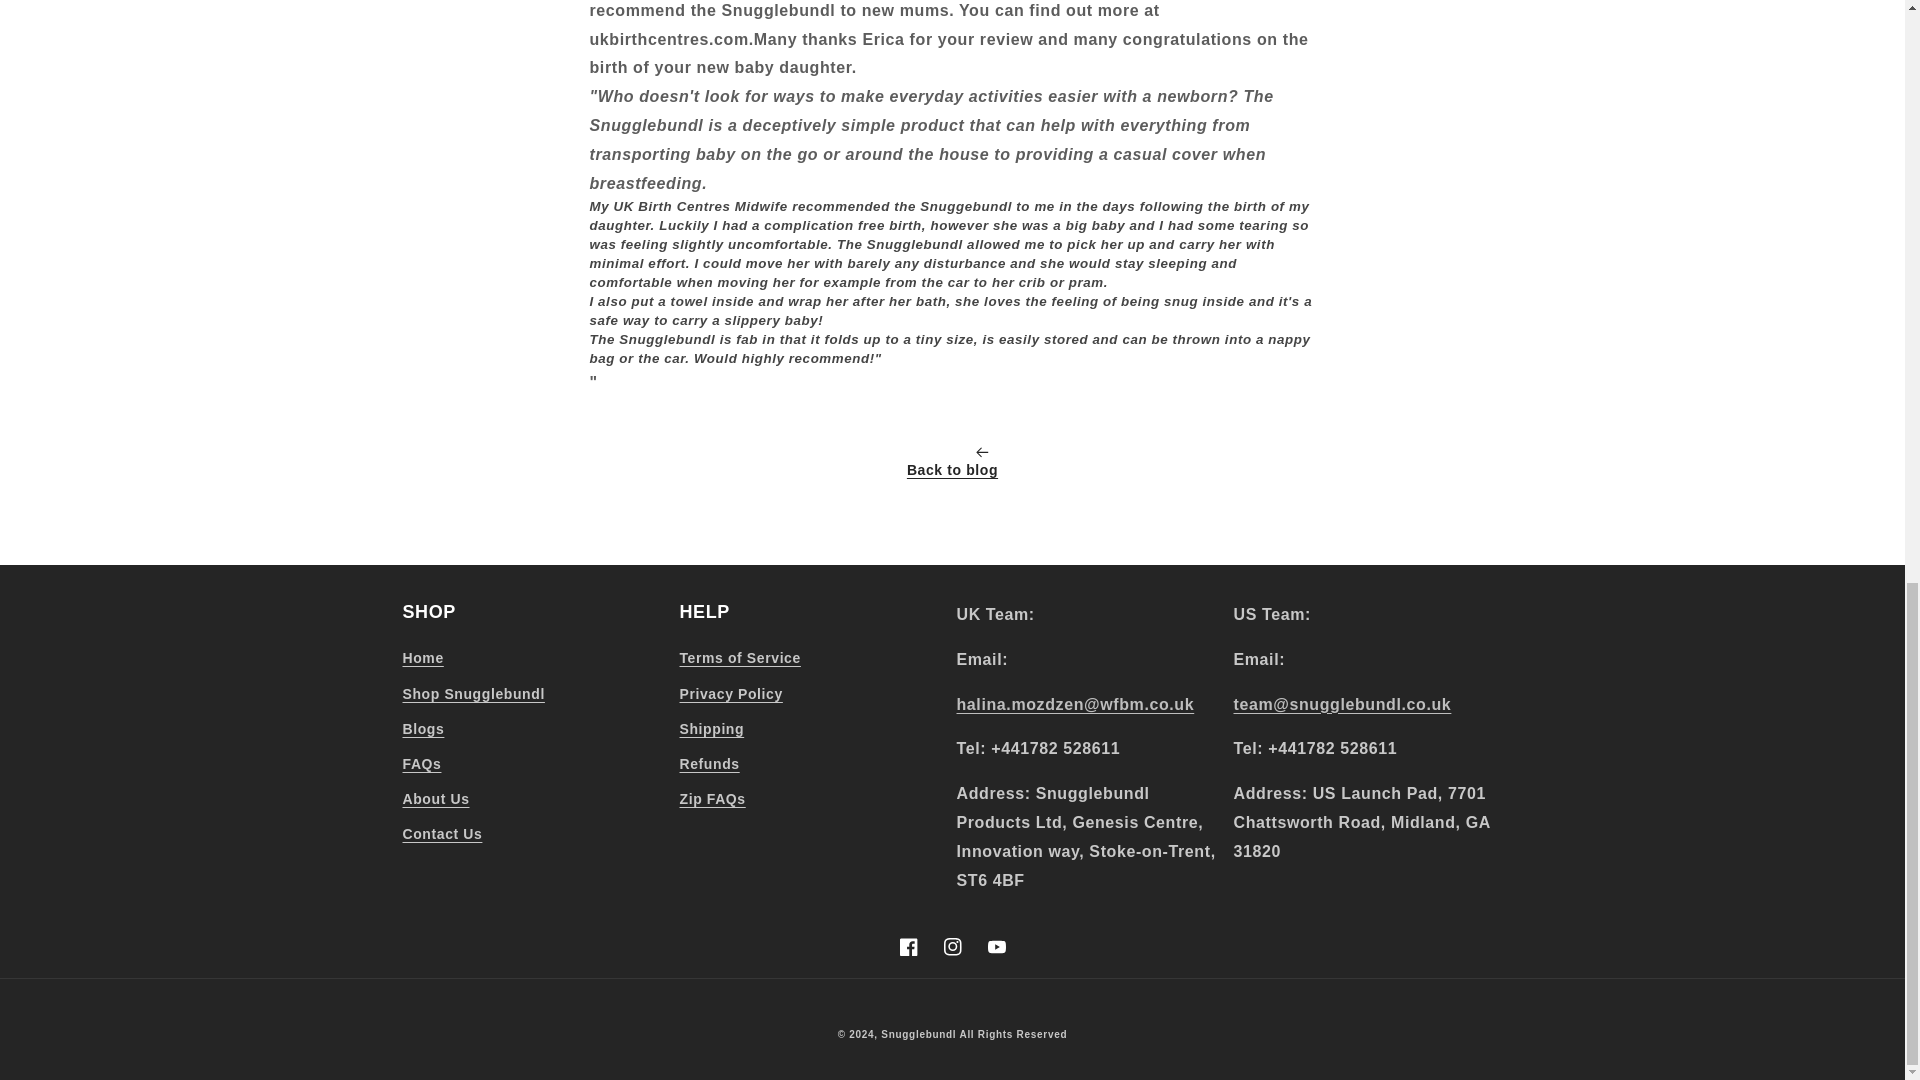  I want to click on Terms of Service, so click(740, 660).